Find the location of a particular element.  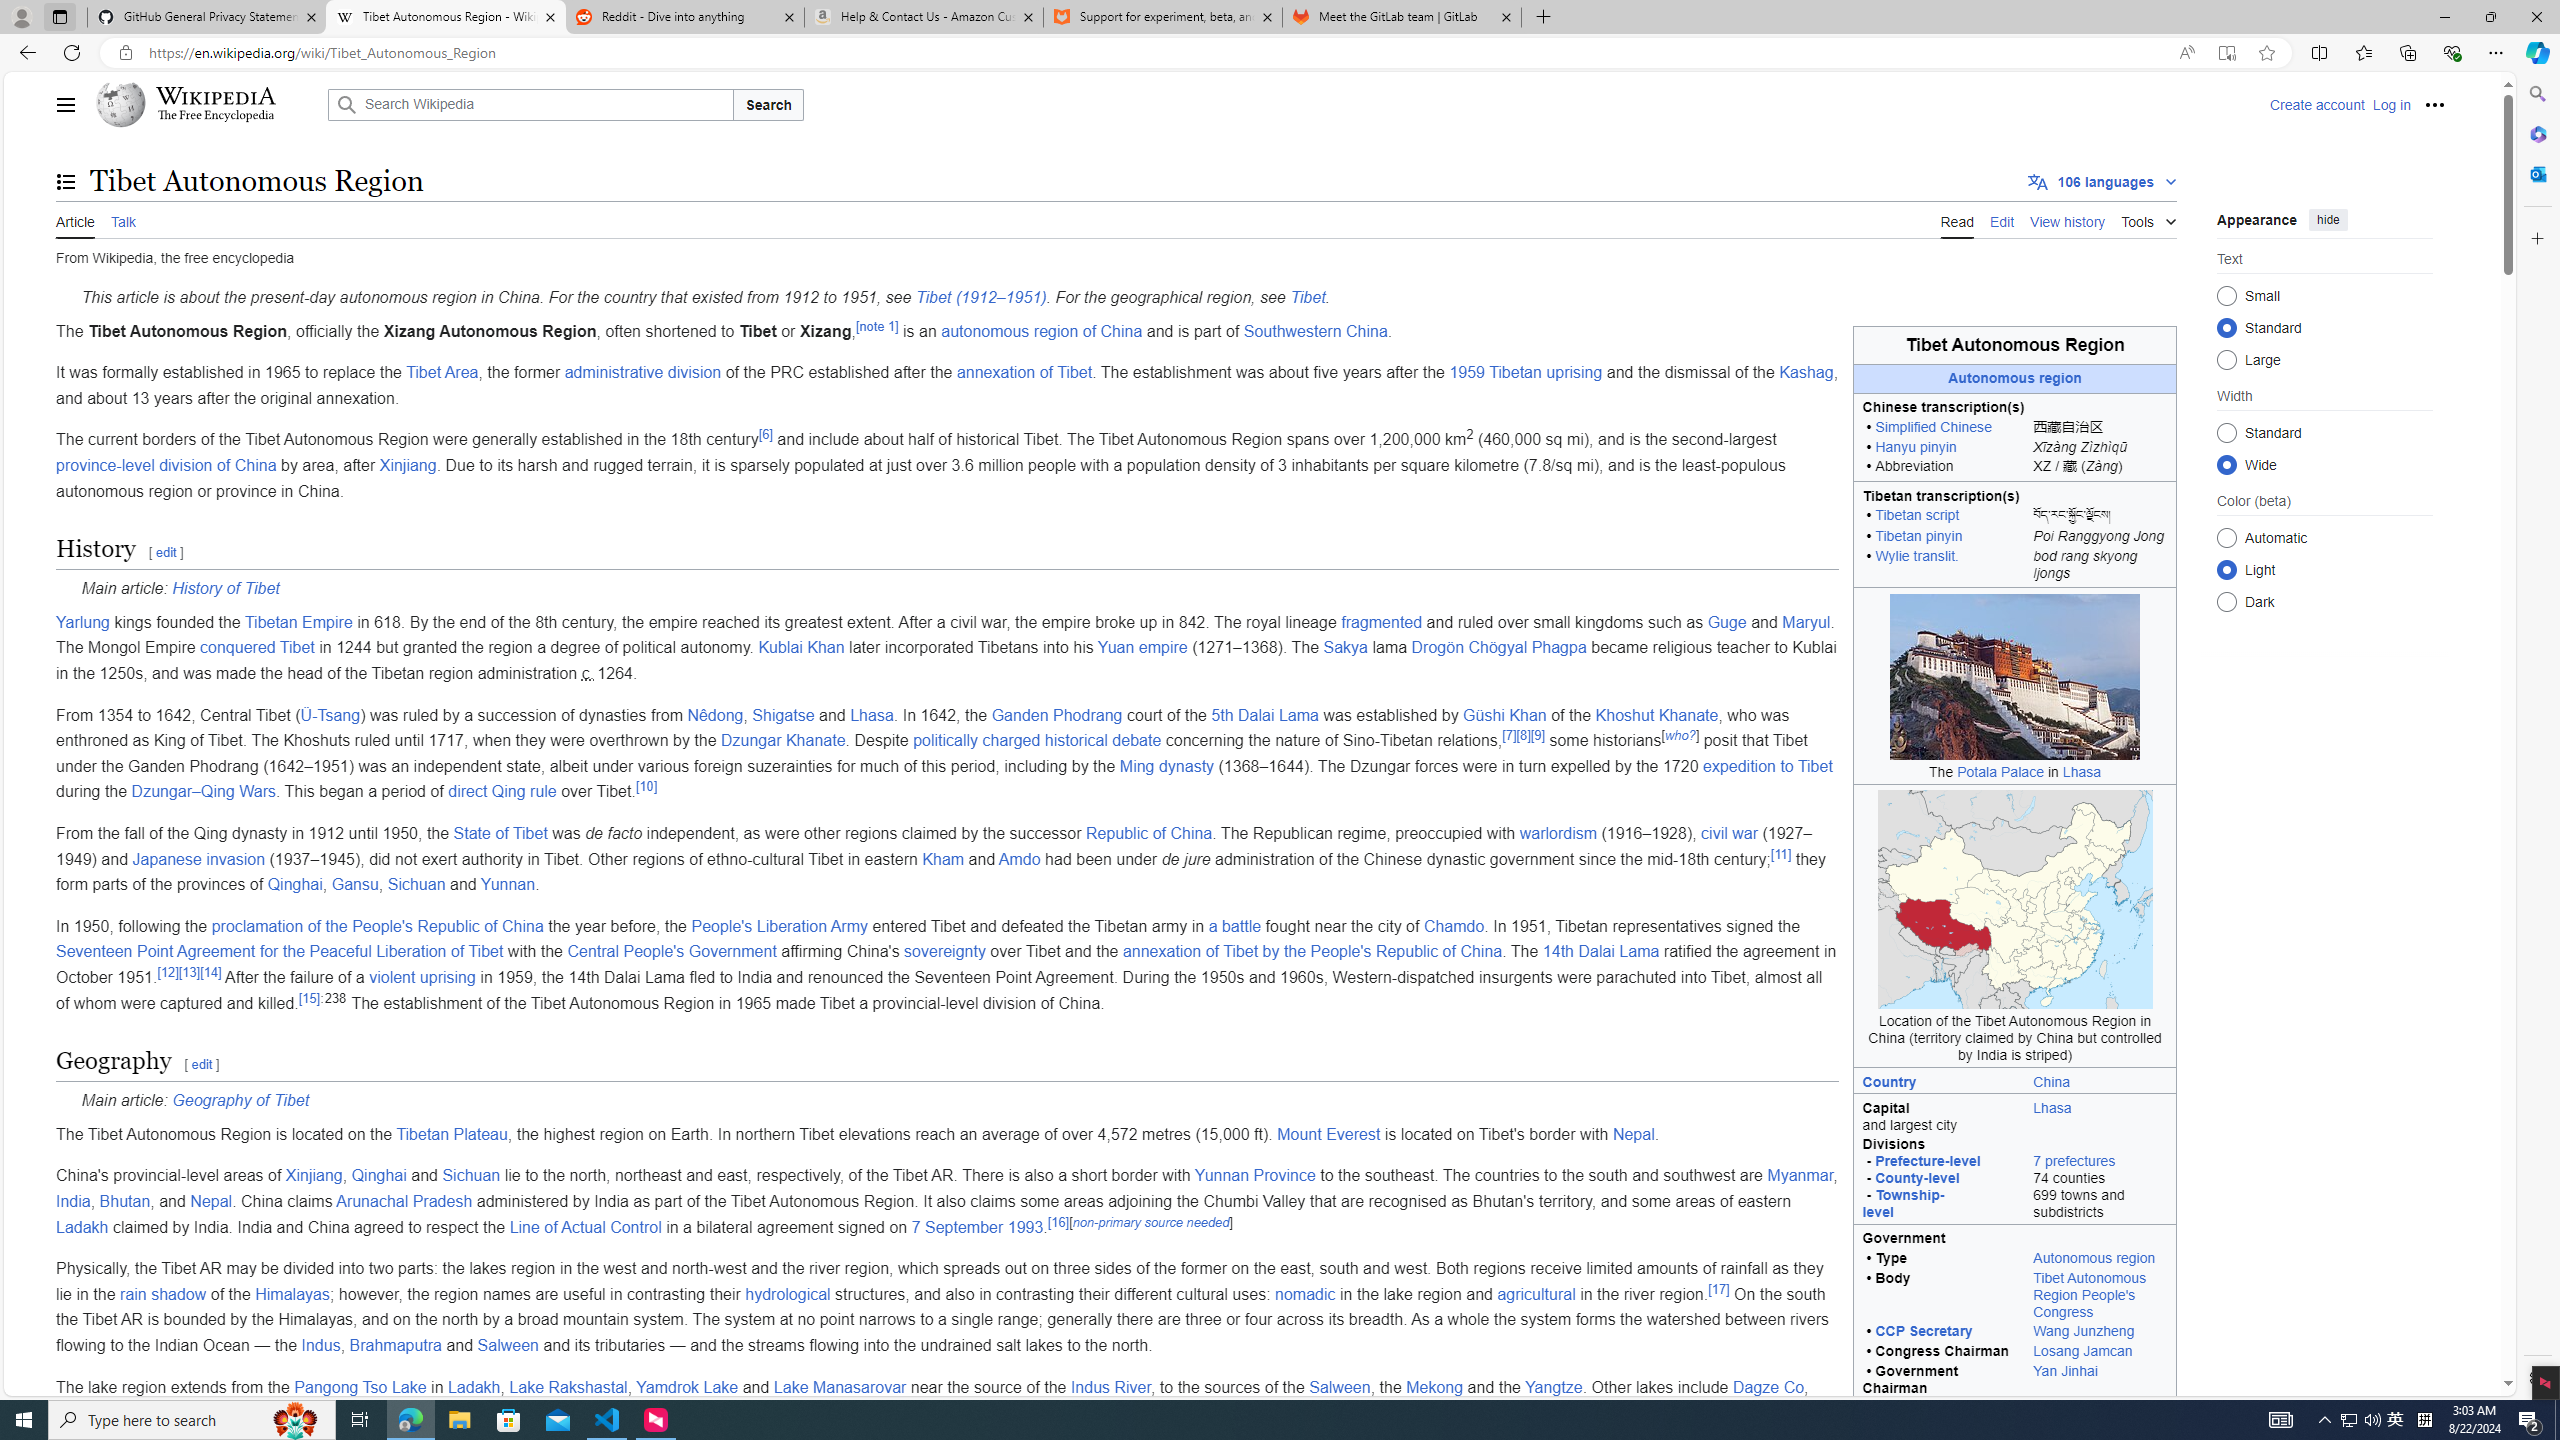

[16] is located at coordinates (1058, 1221).